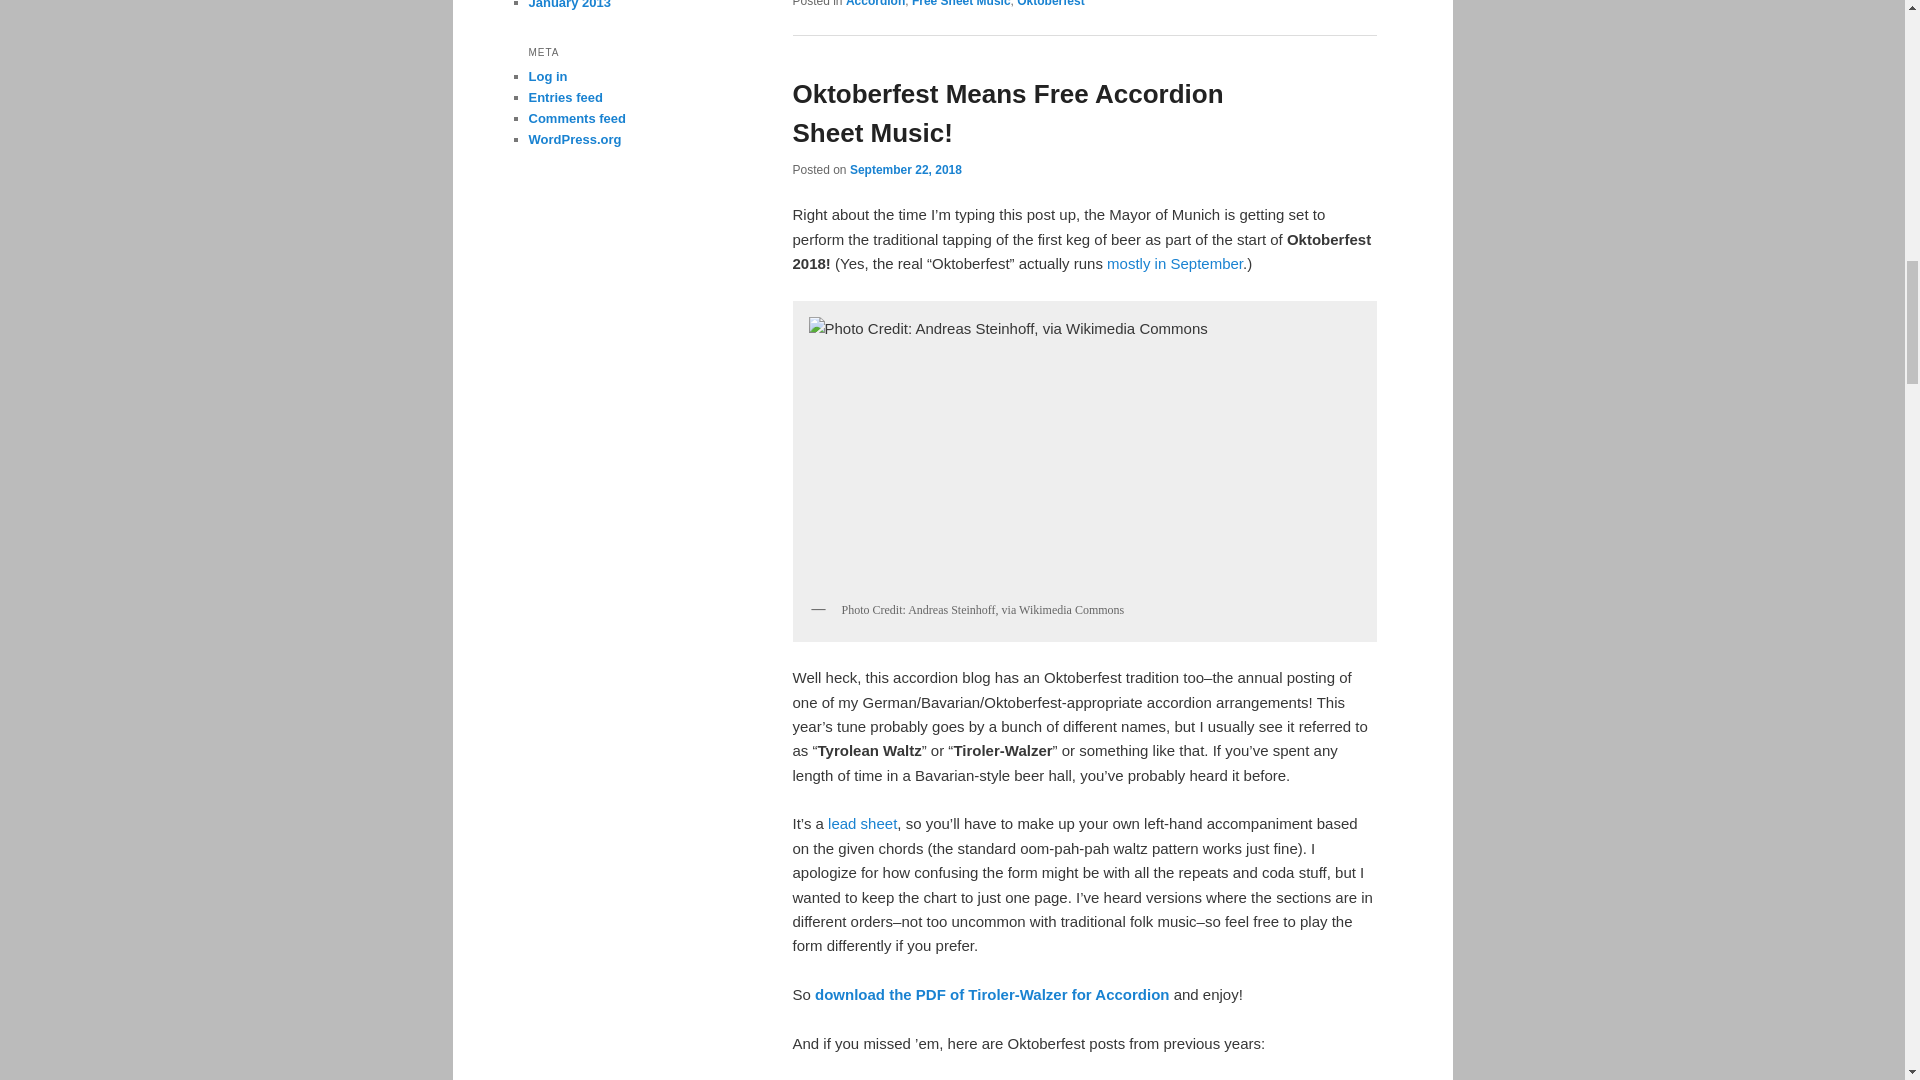  I want to click on Oktoberfest Means Free Accordion Sheet Music!, so click(1007, 112).